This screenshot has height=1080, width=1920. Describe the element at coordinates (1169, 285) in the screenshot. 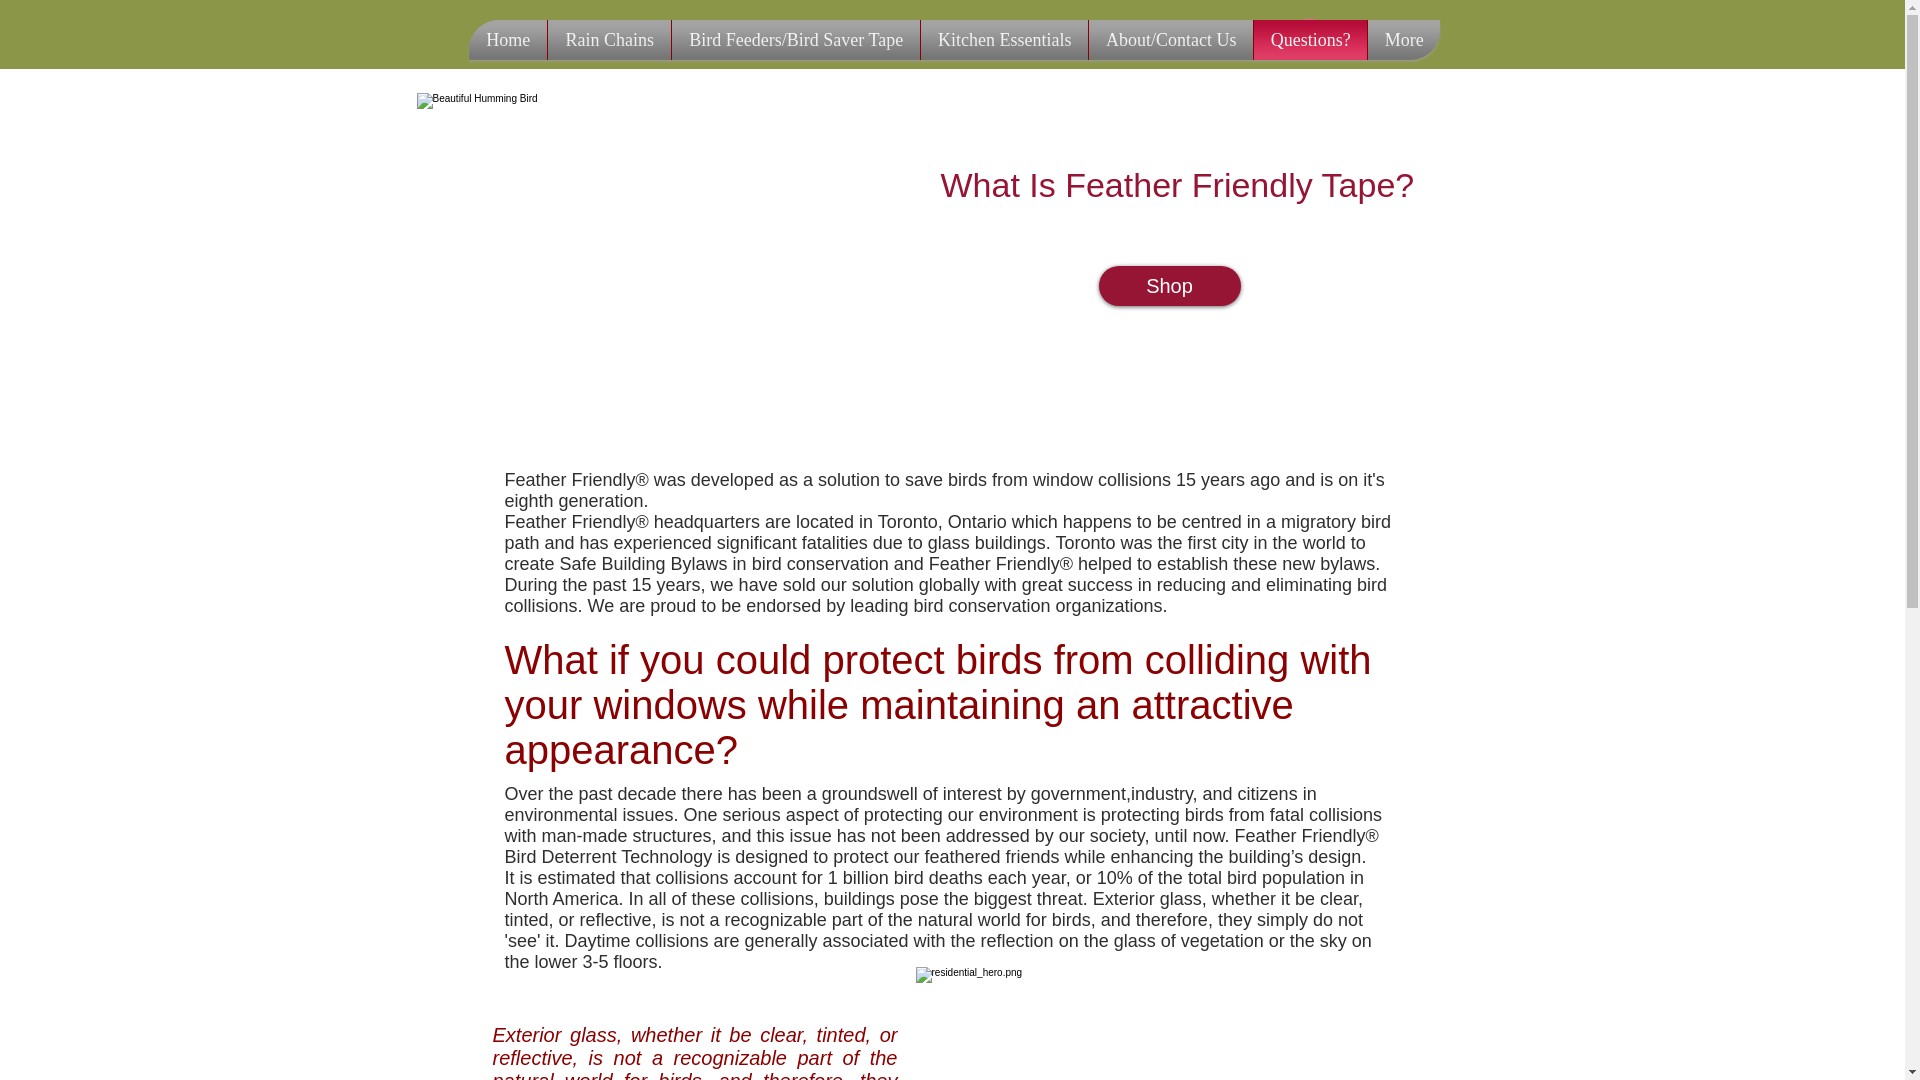

I see `Shop` at that location.